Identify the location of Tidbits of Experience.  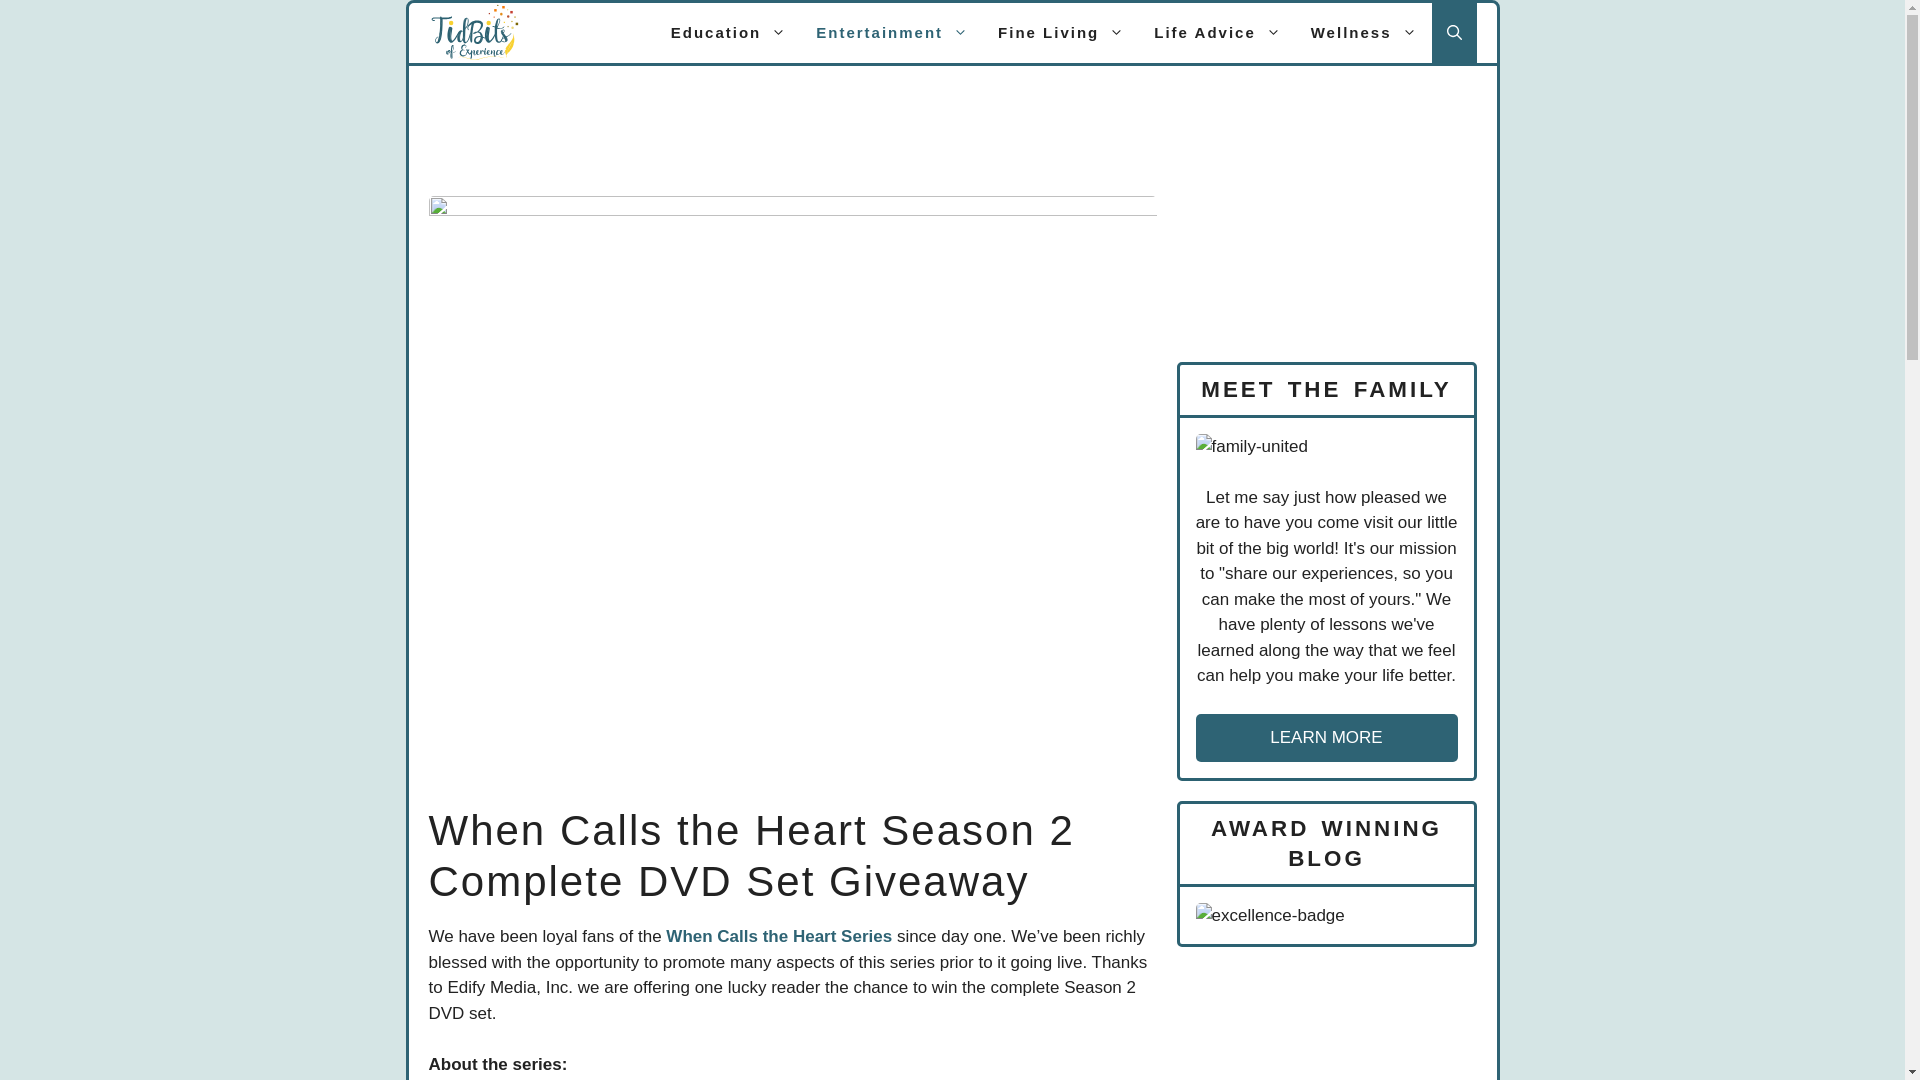
(474, 32).